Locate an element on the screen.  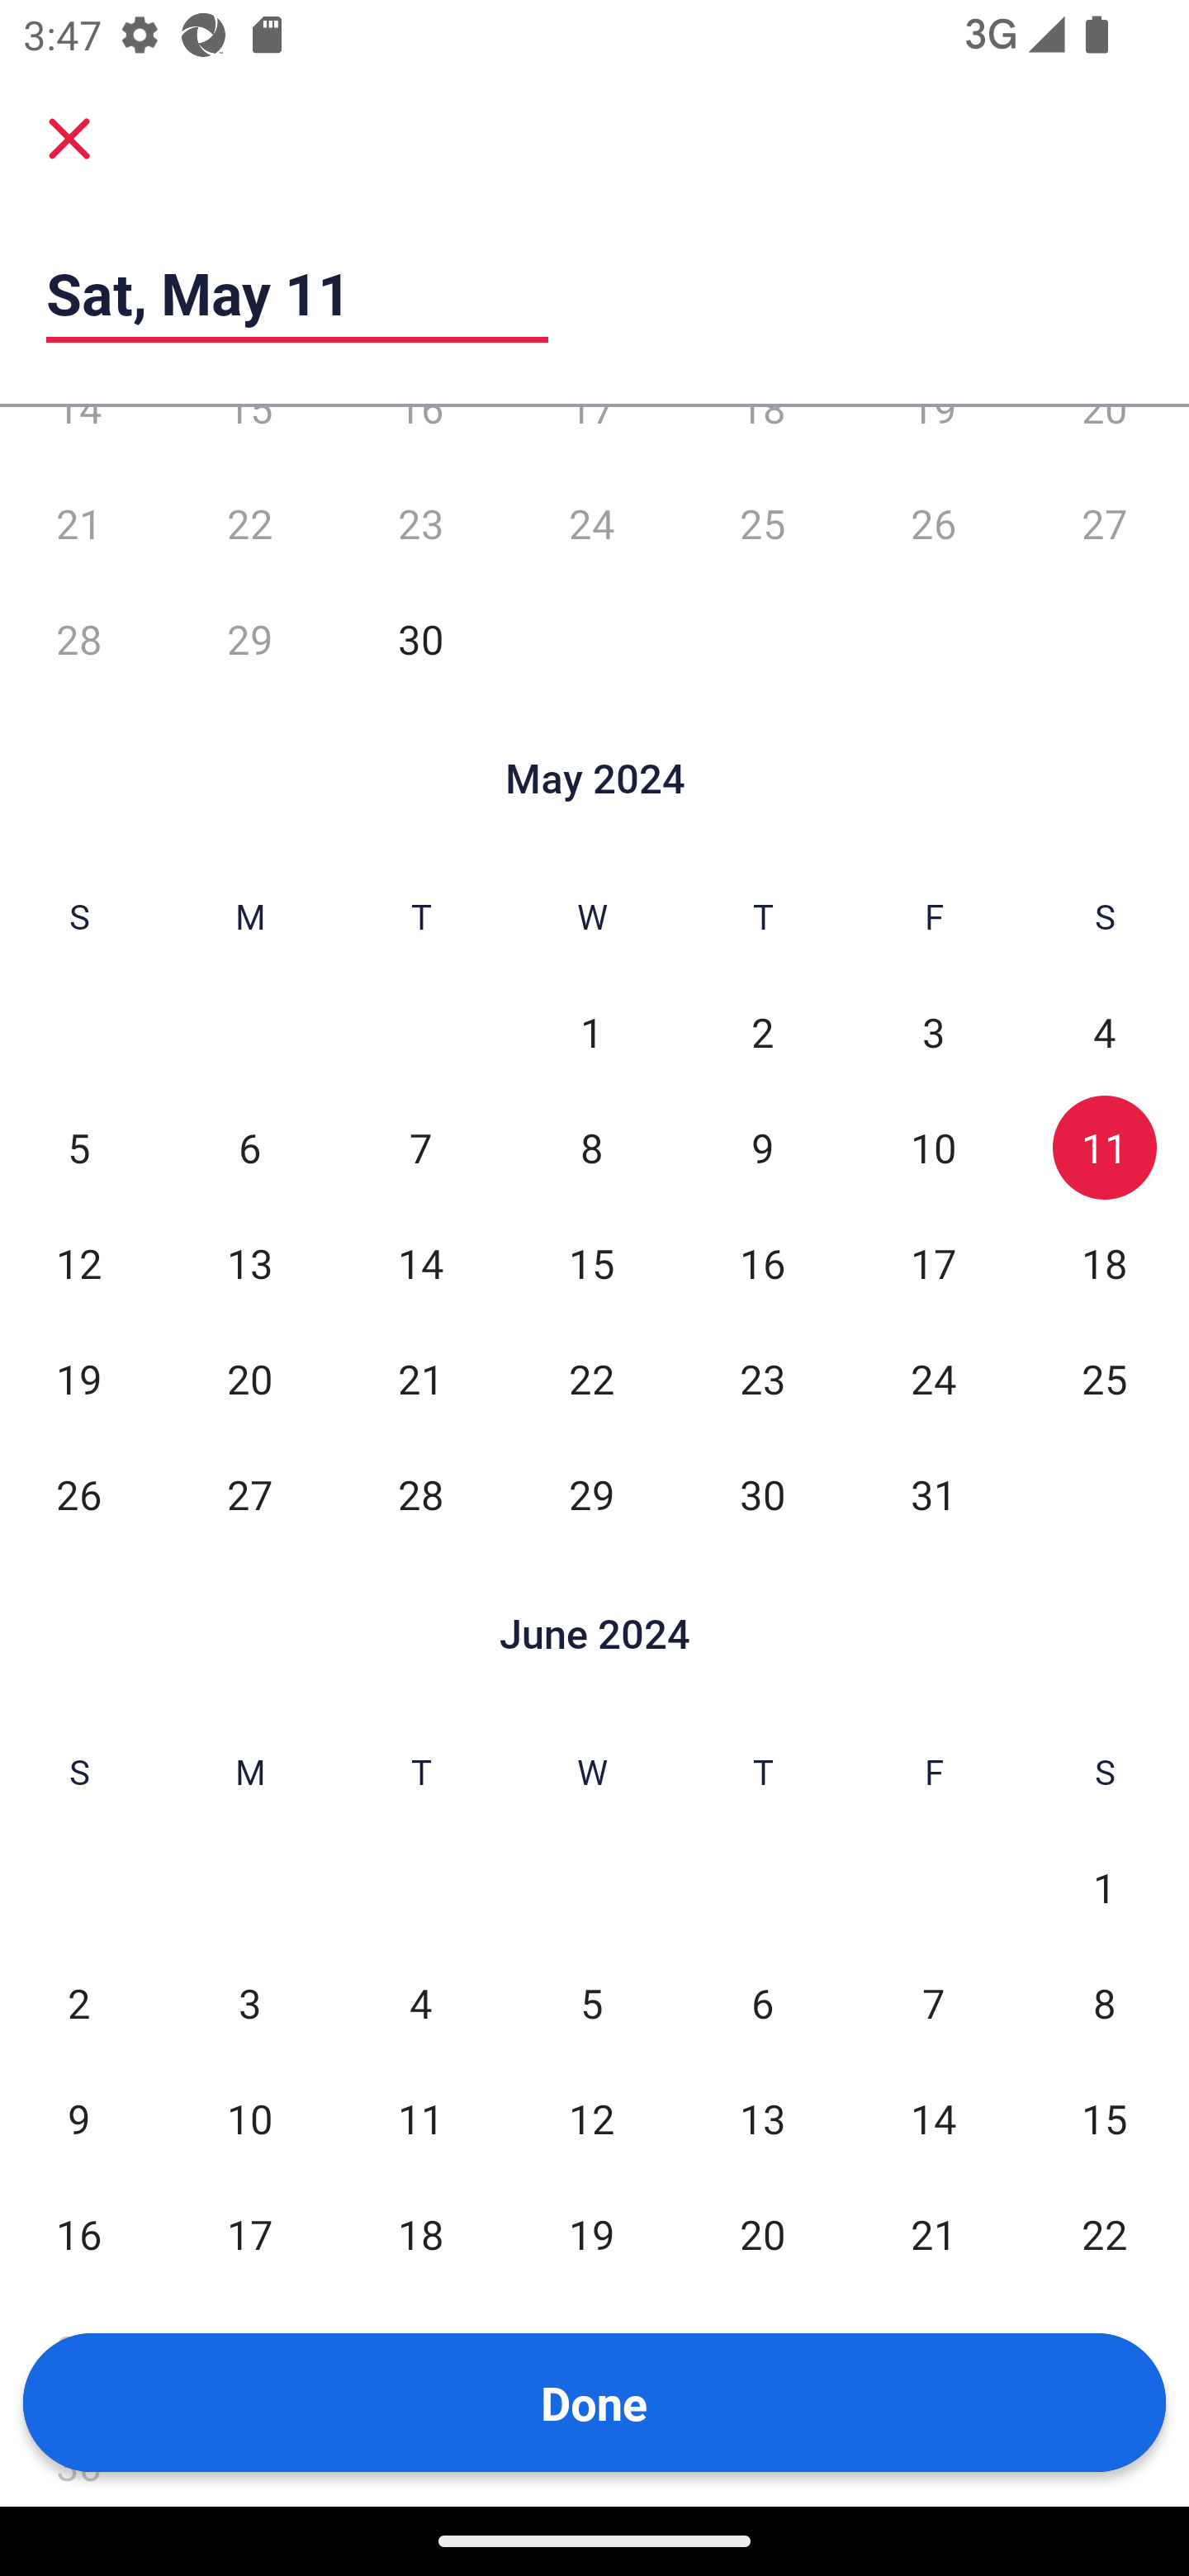
28 Tue, May 28, Not Selected is located at coordinates (421, 1494).